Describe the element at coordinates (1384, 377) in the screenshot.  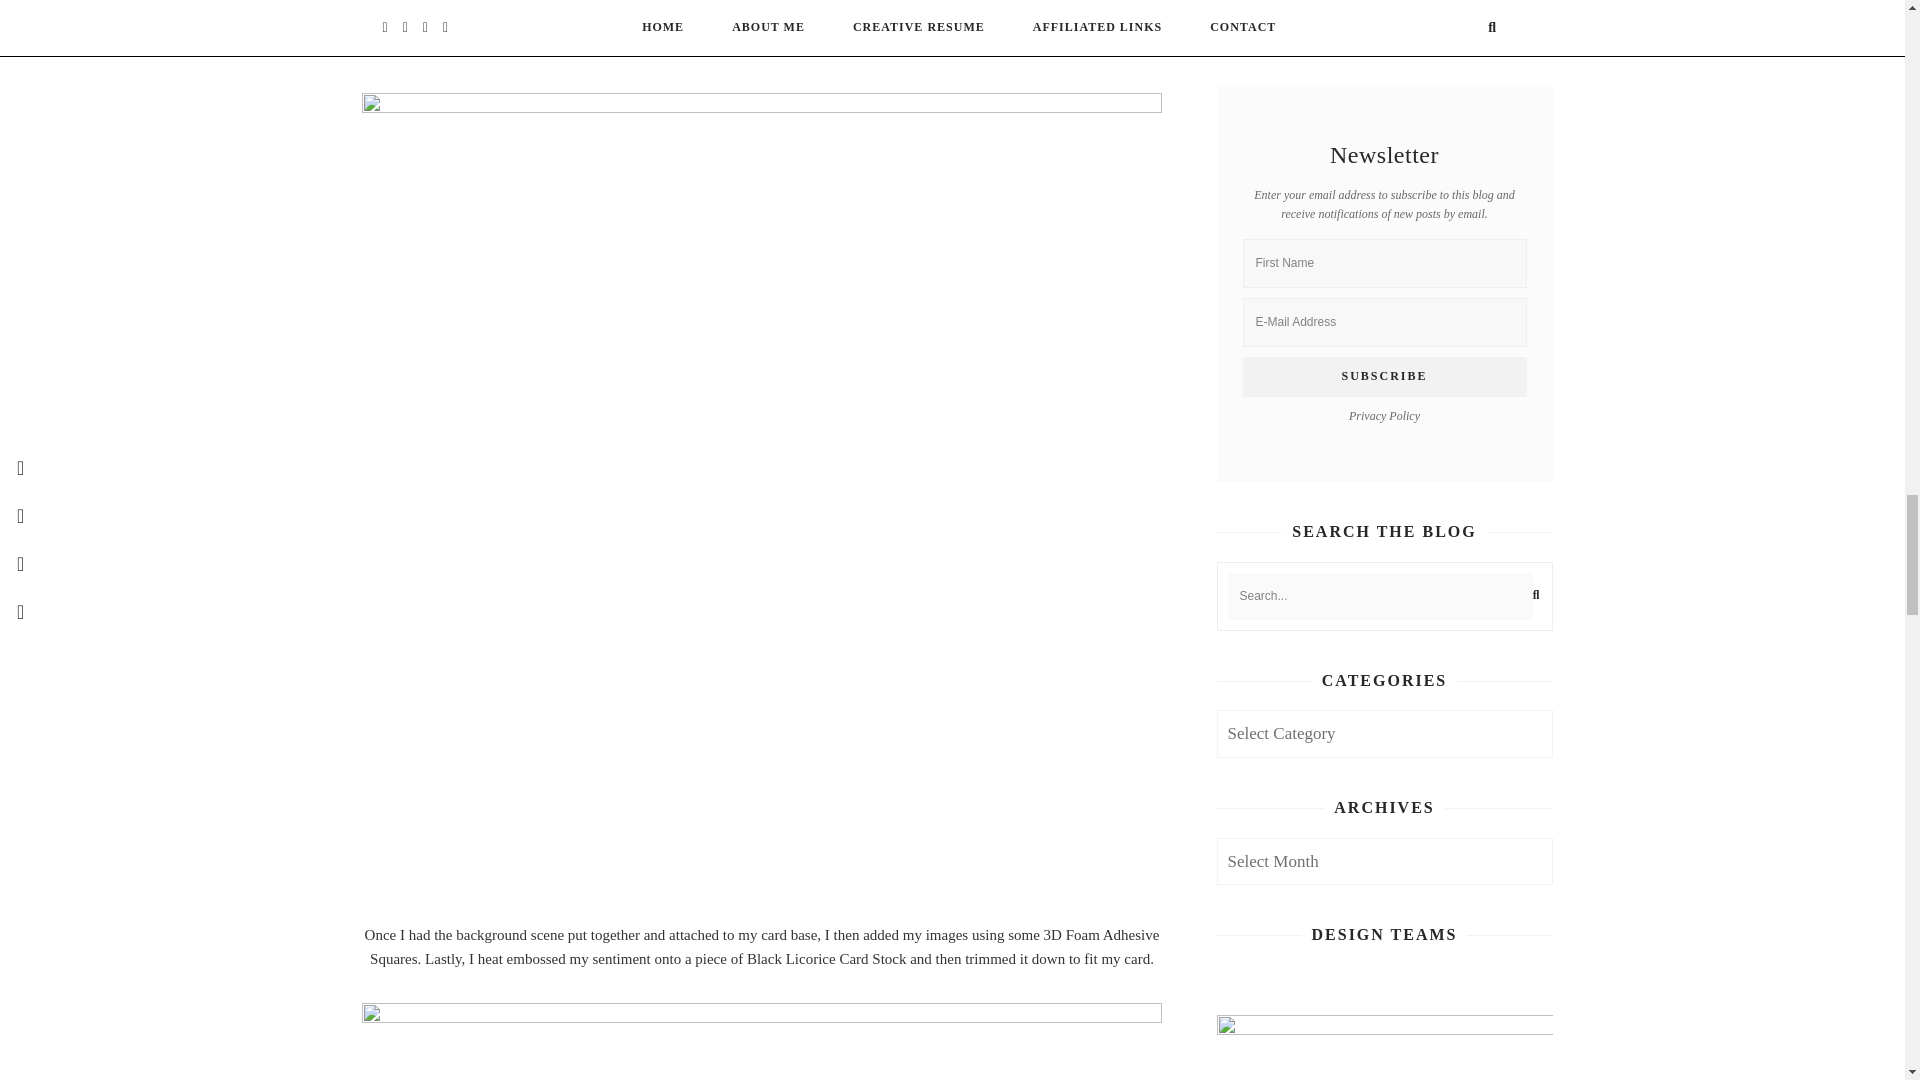
I see `Subscribe` at that location.